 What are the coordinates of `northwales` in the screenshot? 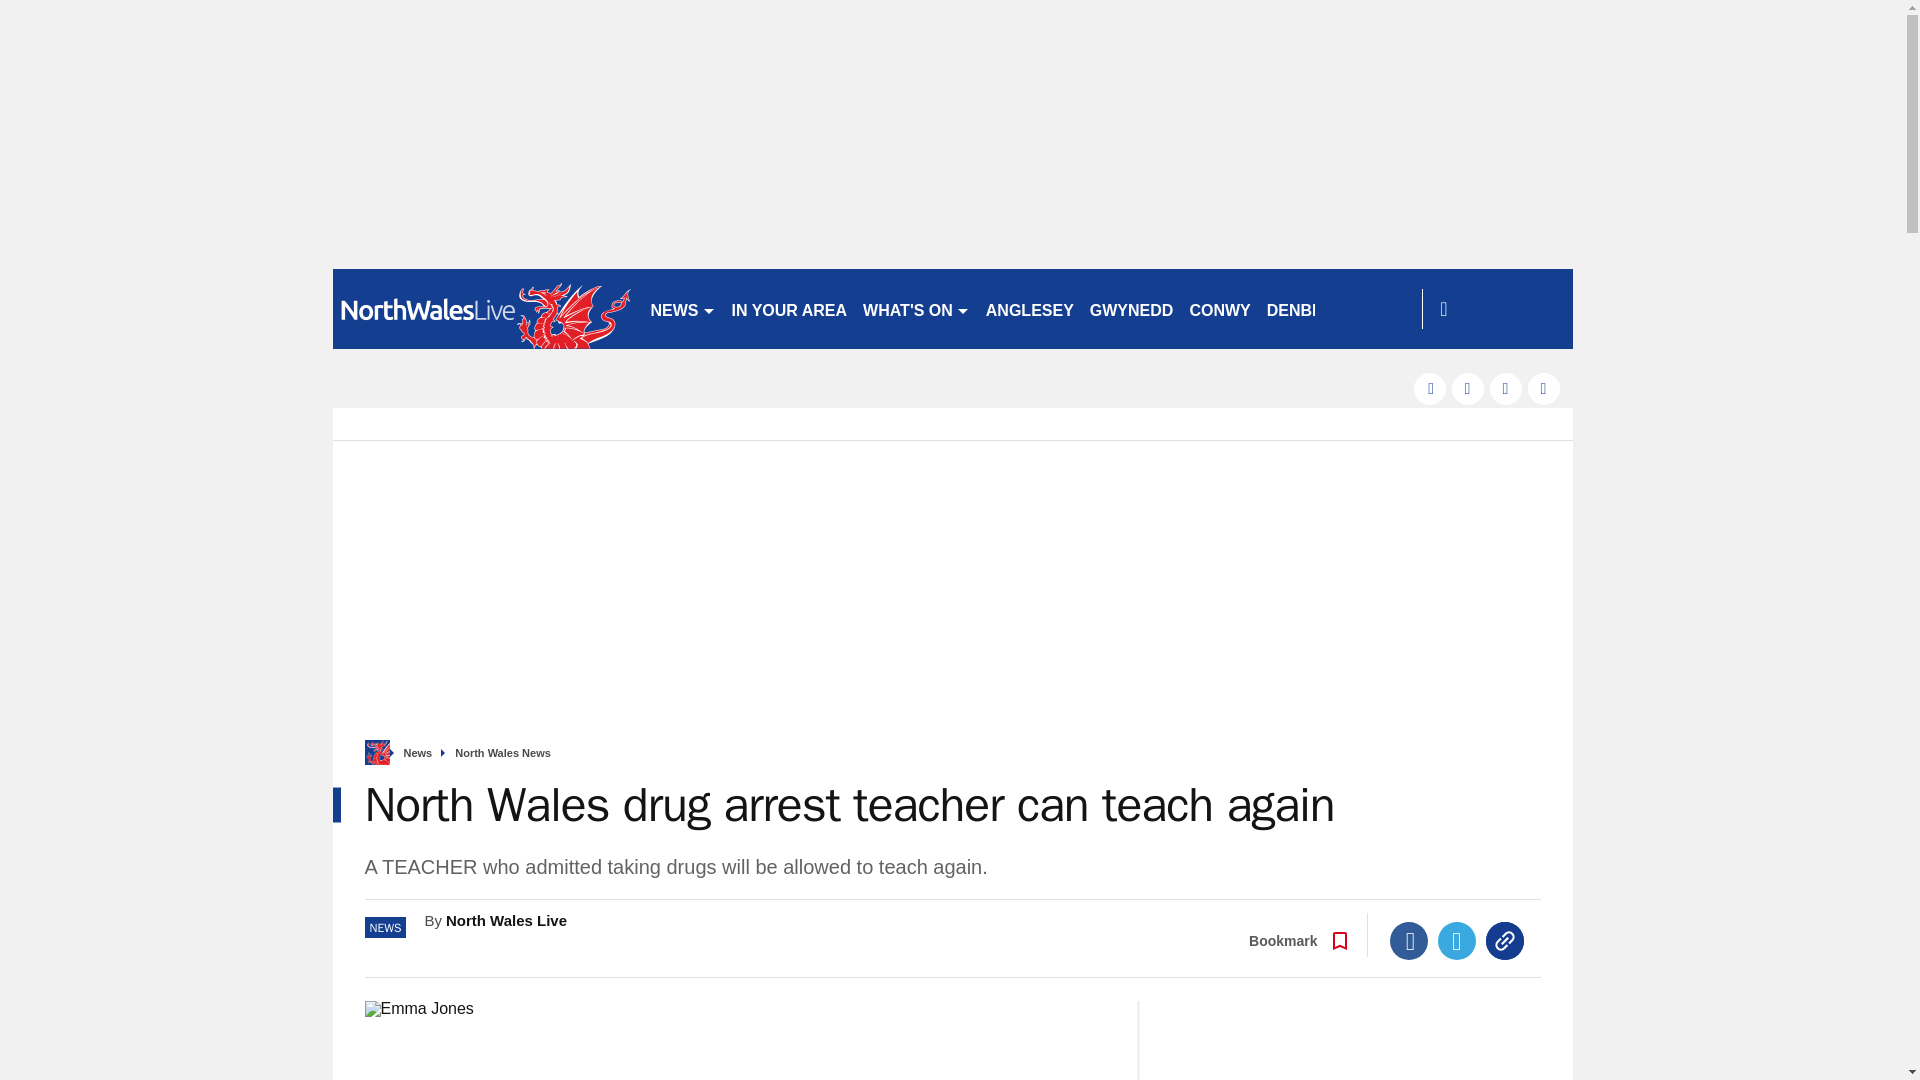 It's located at (482, 308).